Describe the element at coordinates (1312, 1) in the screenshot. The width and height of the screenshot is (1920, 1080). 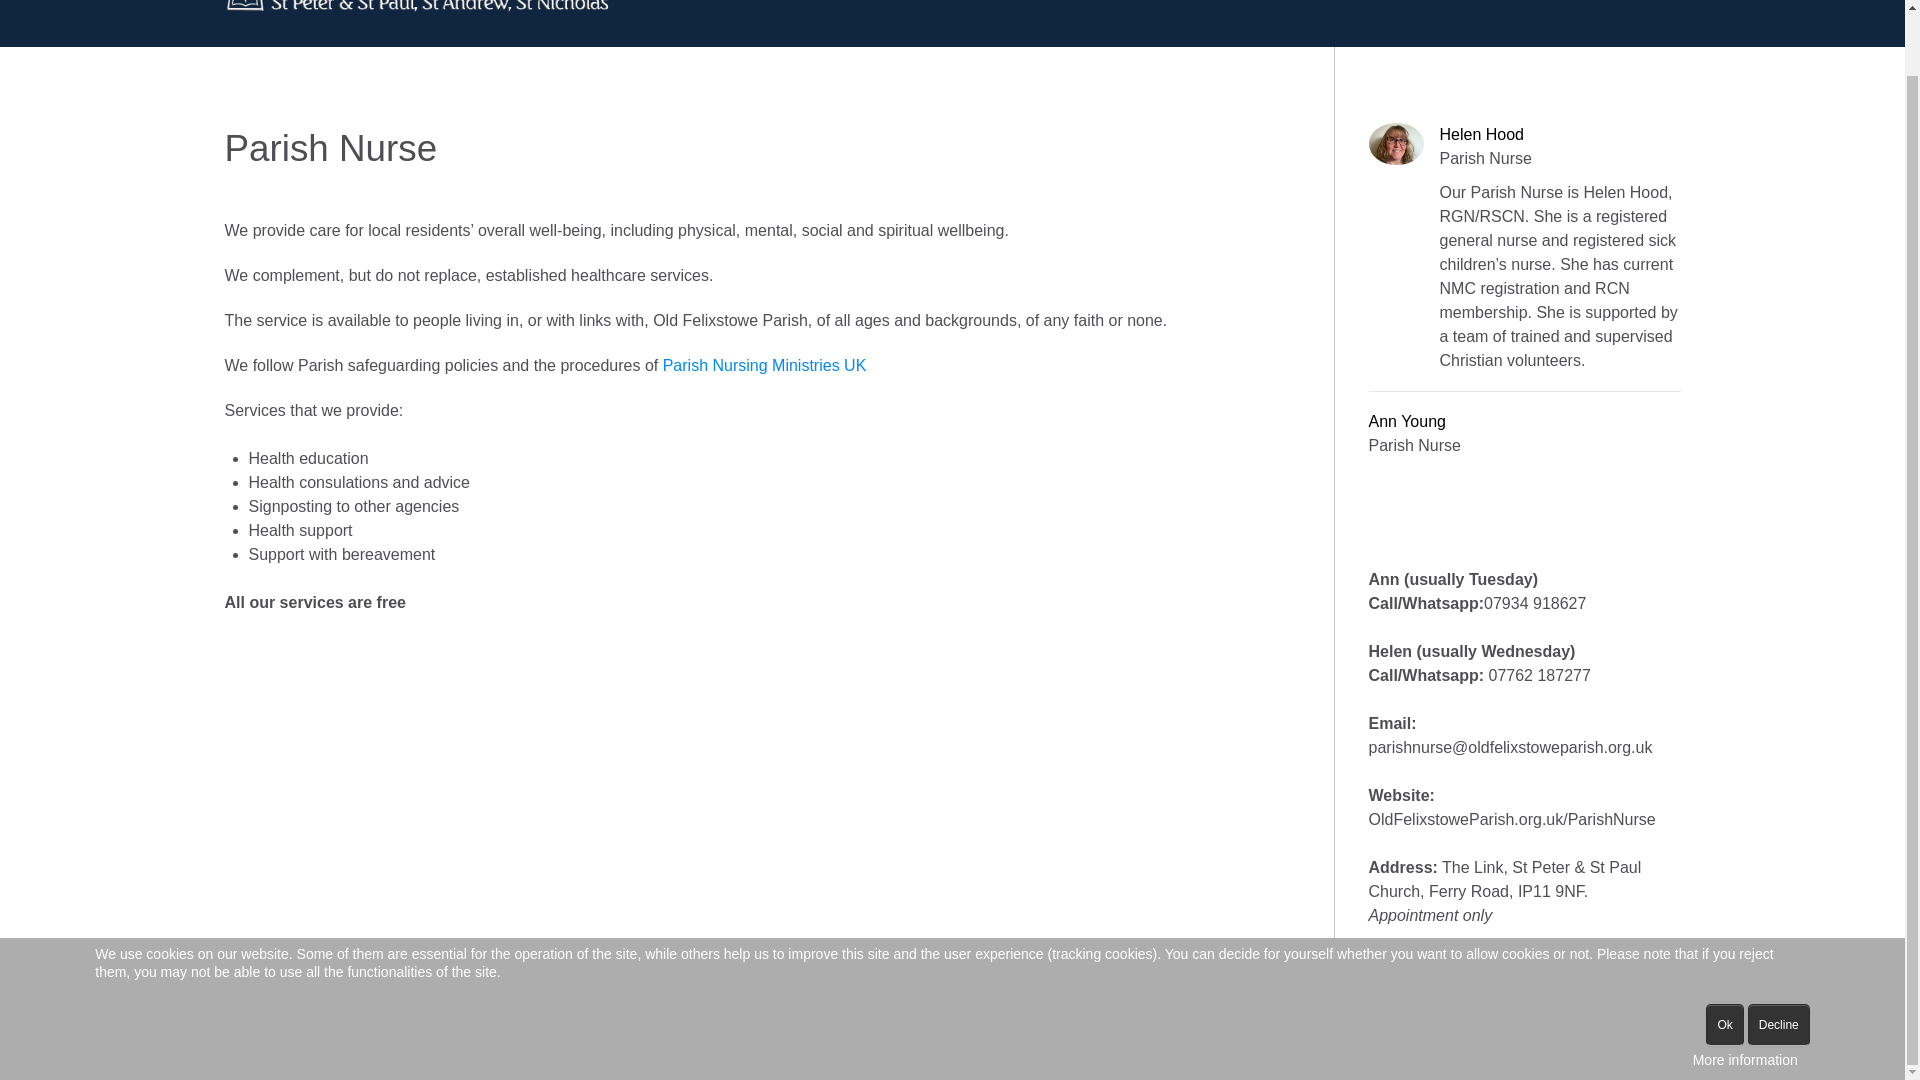
I see `Resources` at that location.